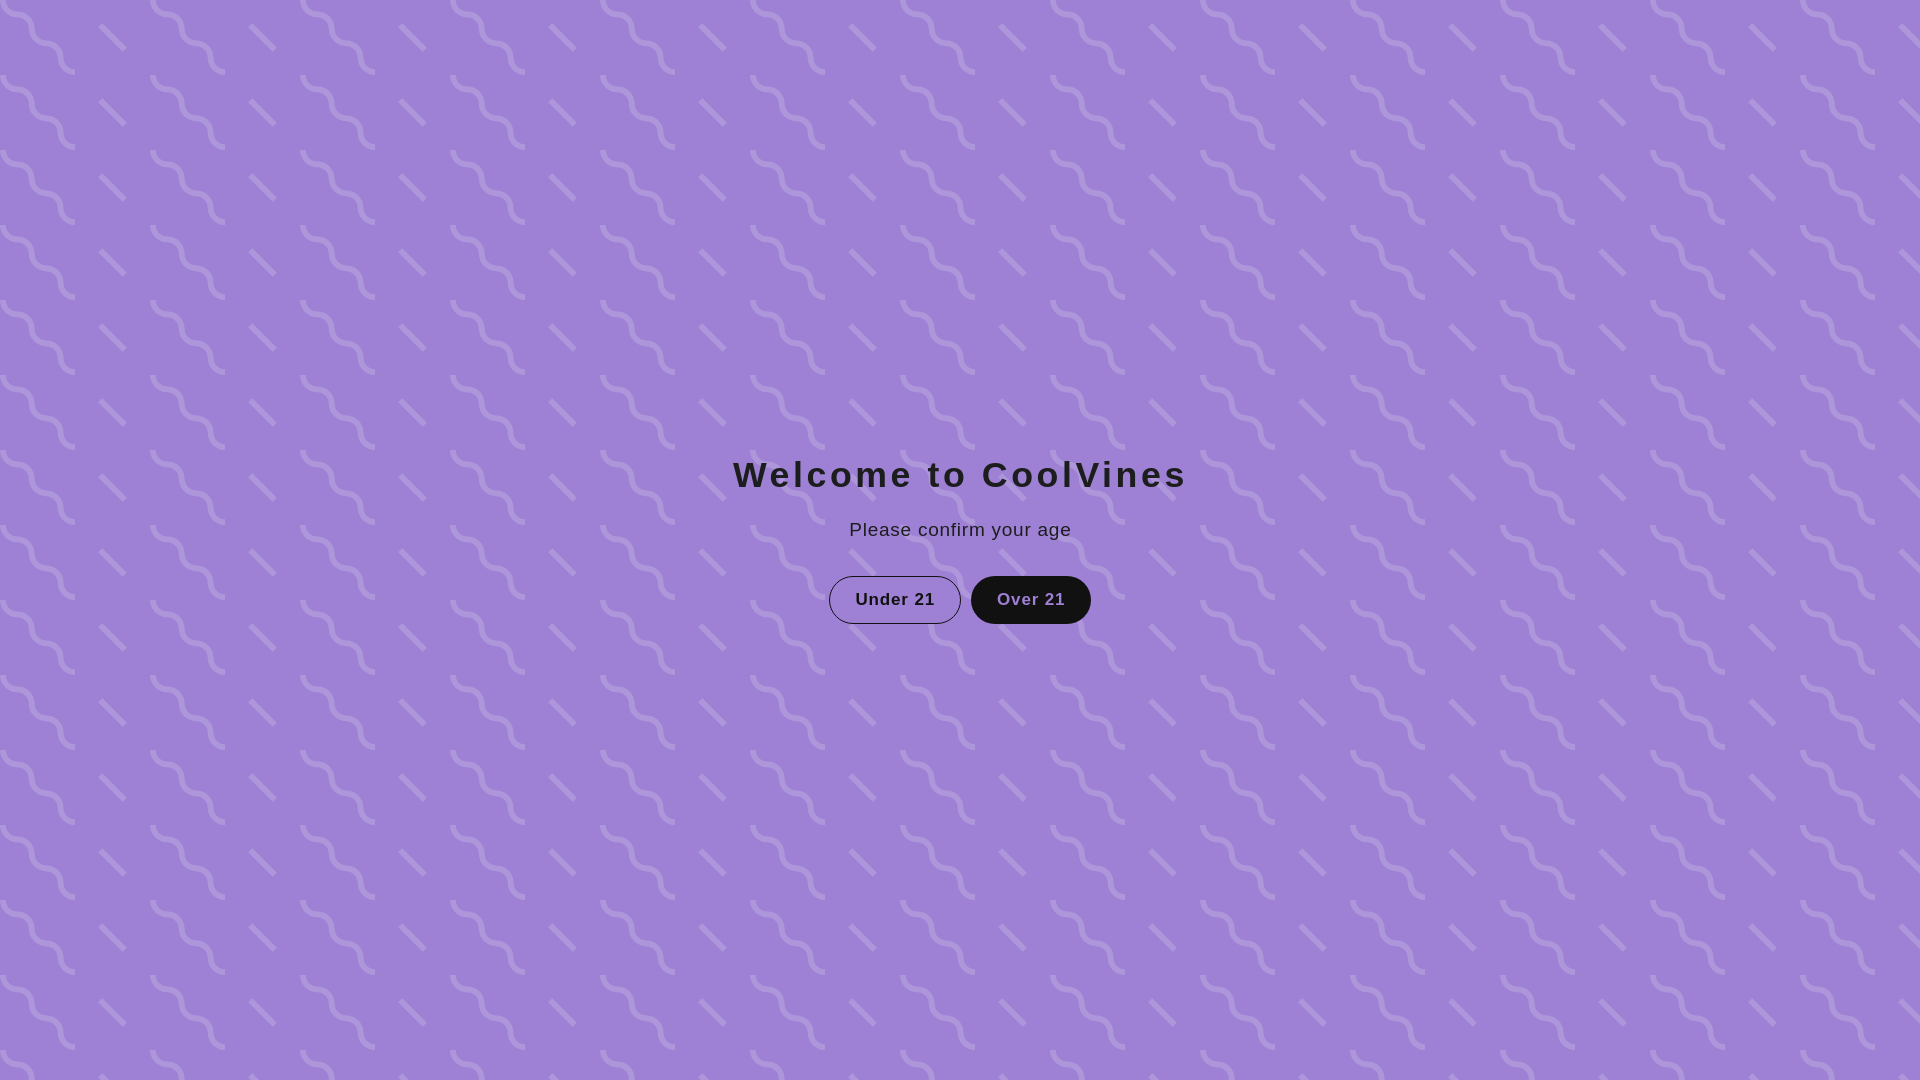 The image size is (1920, 1080). What do you see at coordinates (960, 4) in the screenshot?
I see `Ask a question` at bounding box center [960, 4].